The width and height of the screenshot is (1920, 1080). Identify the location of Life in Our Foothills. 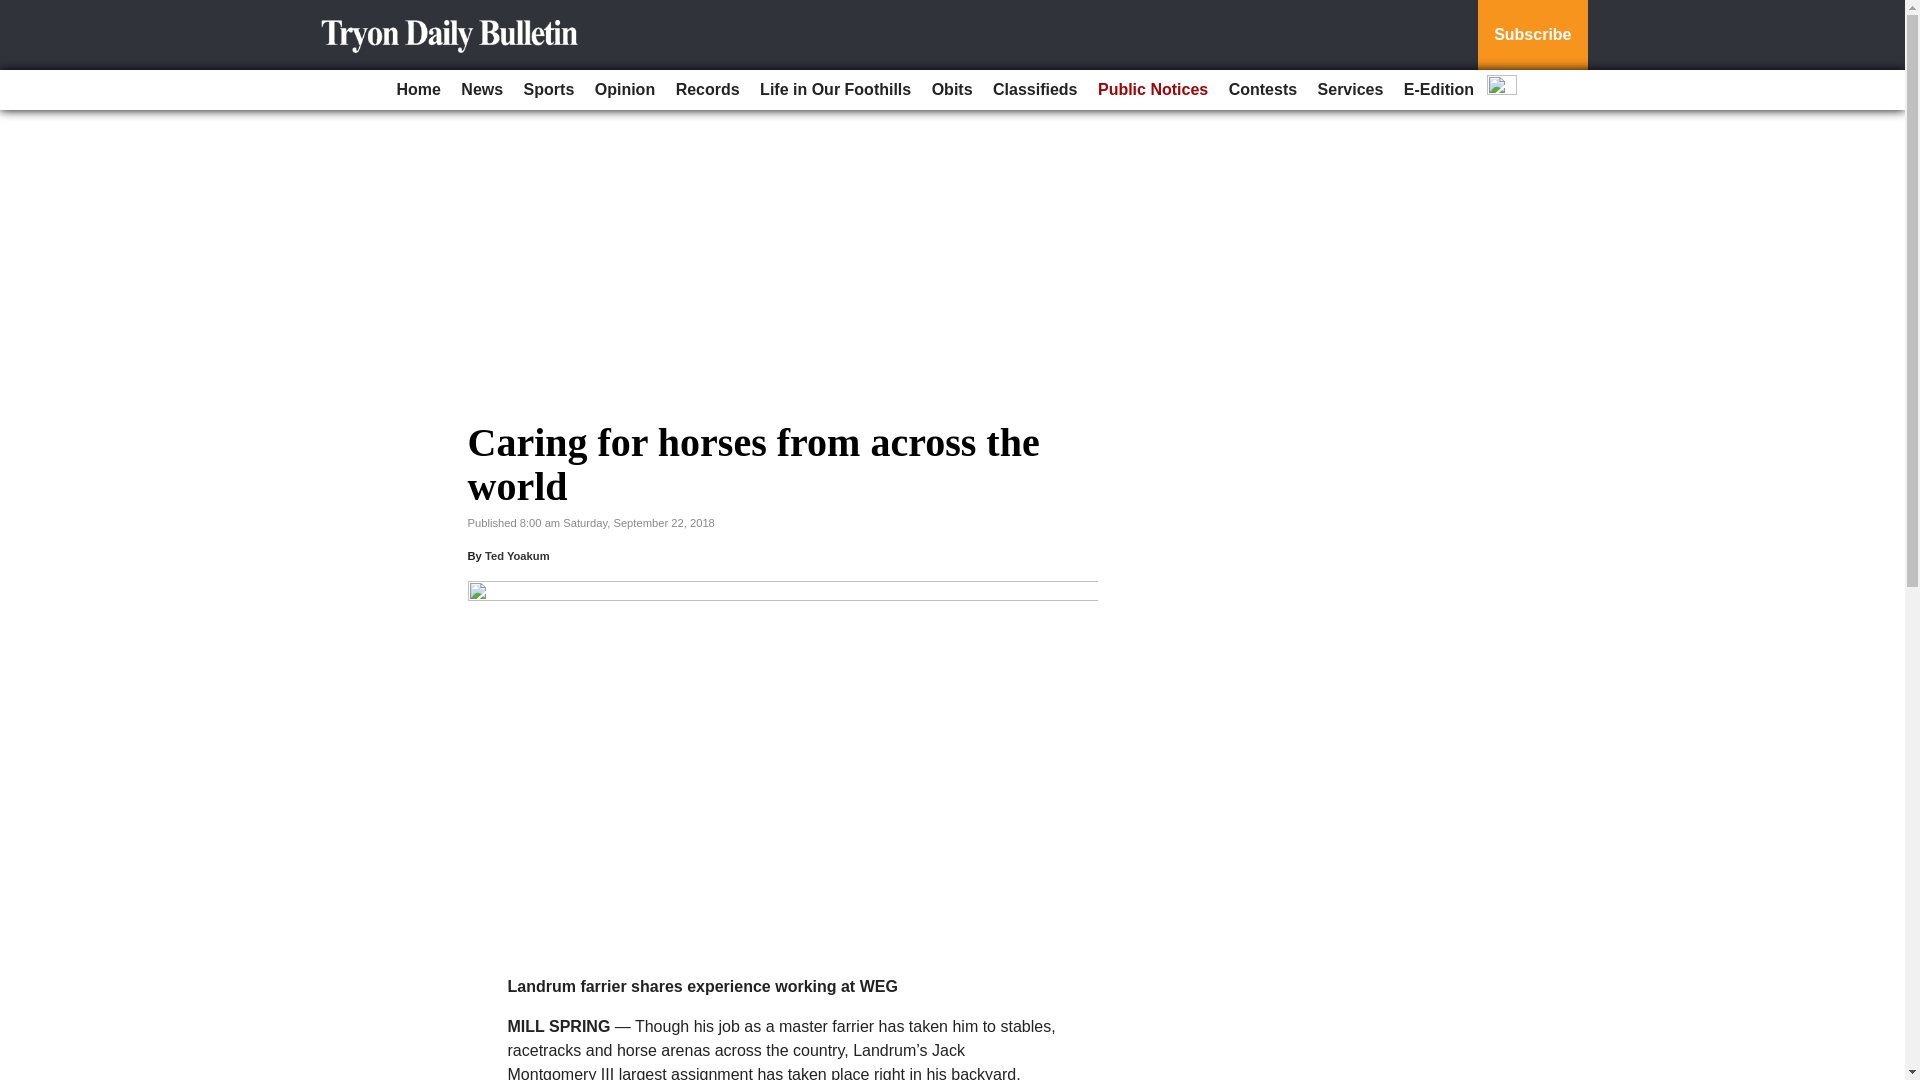
(836, 90).